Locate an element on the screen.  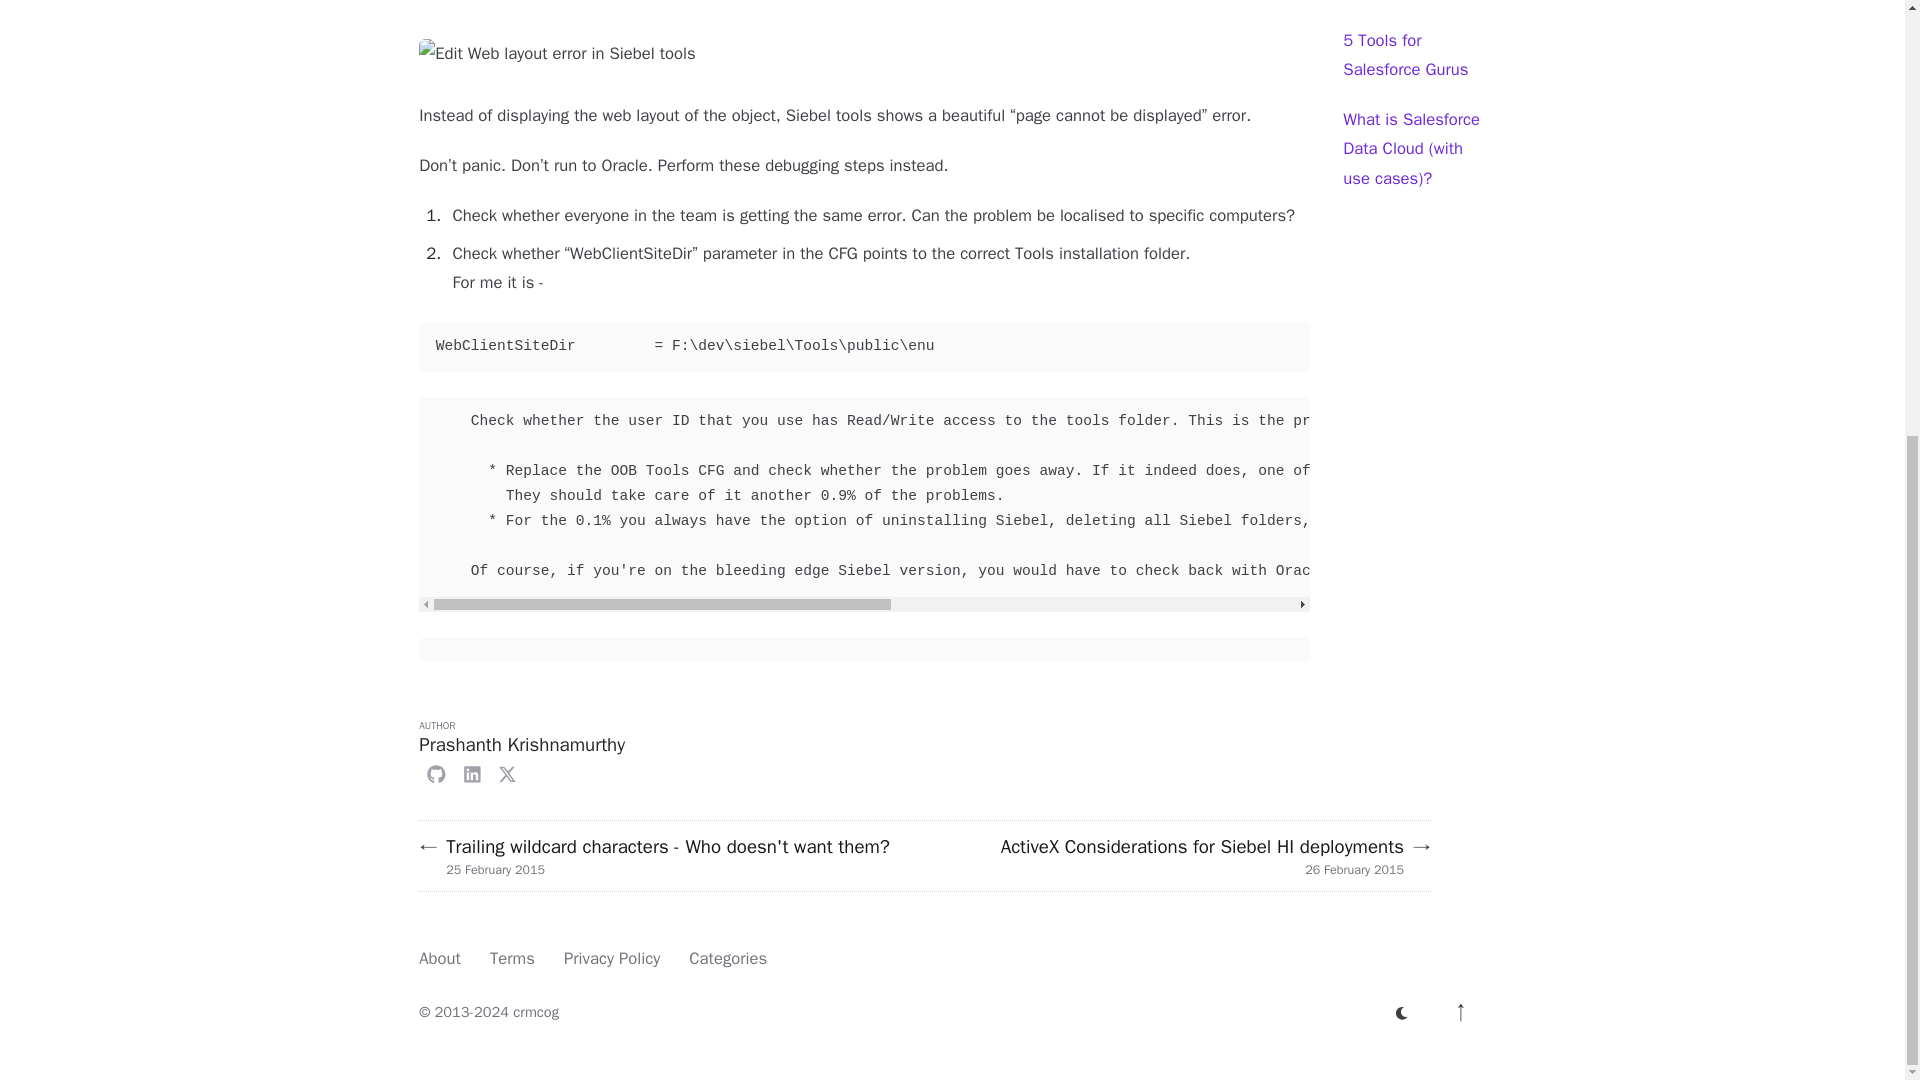
About is located at coordinates (439, 958).